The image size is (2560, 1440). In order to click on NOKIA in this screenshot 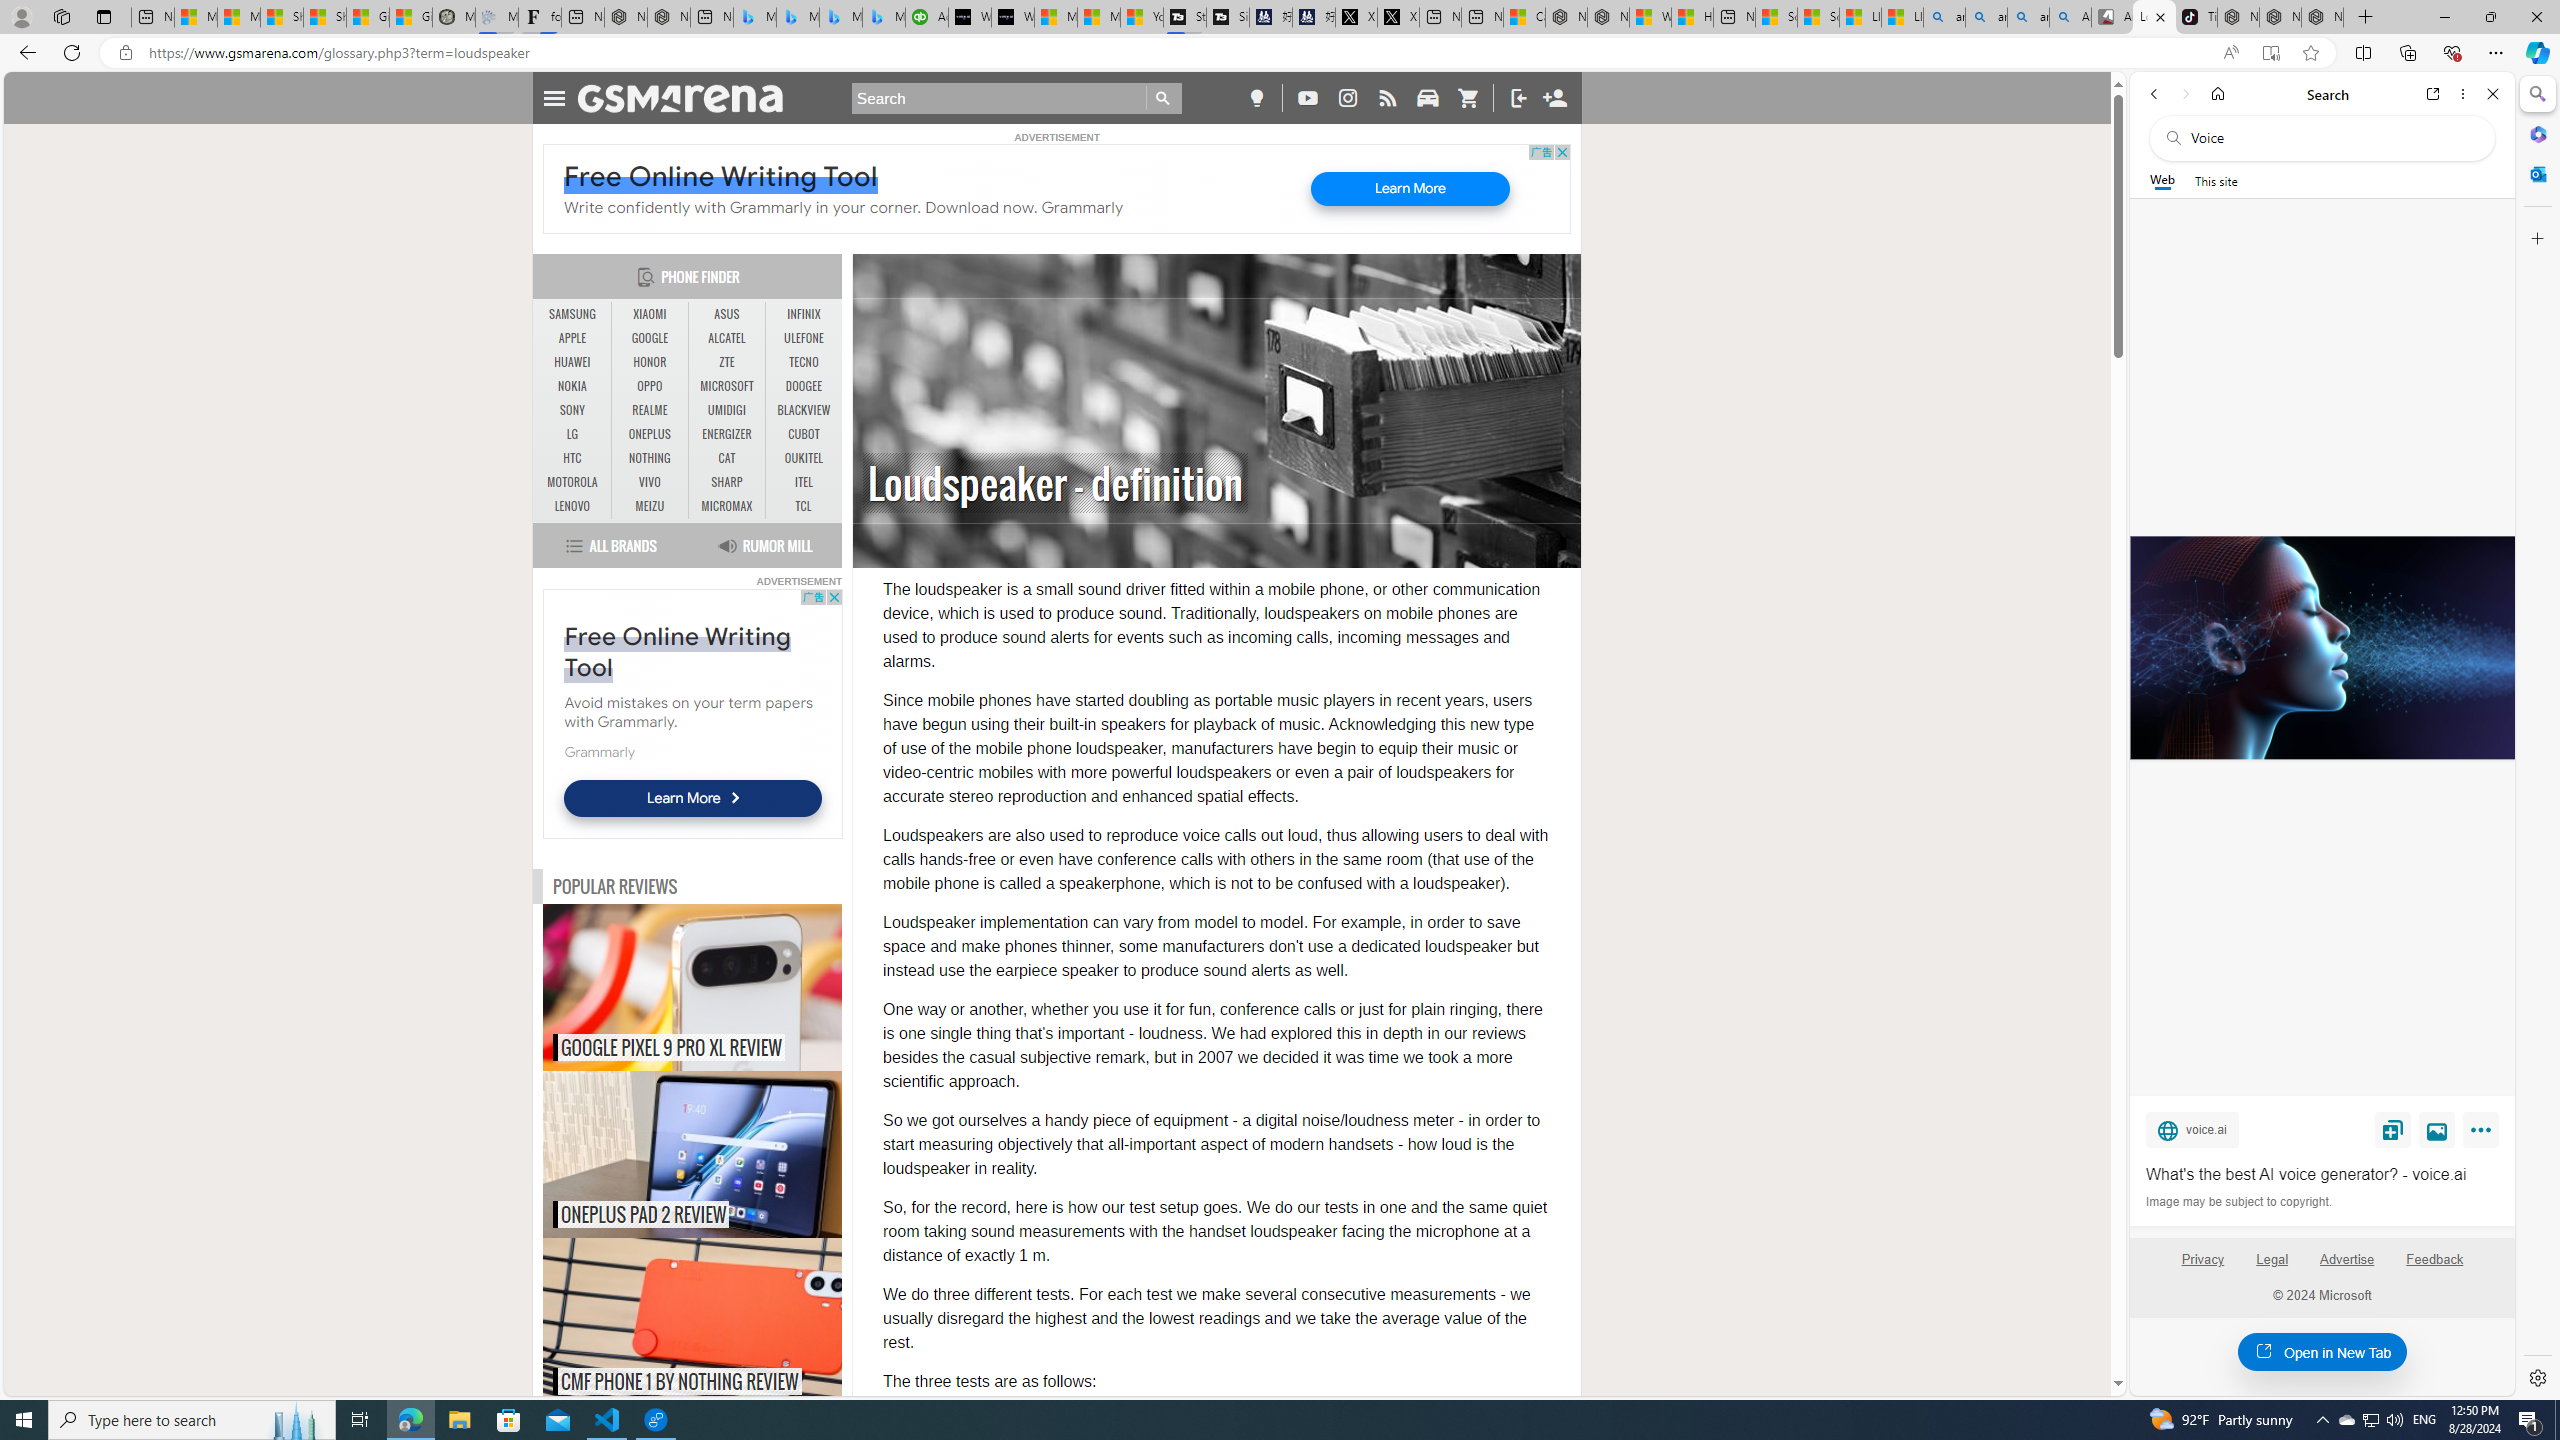, I will do `click(573, 387)`.